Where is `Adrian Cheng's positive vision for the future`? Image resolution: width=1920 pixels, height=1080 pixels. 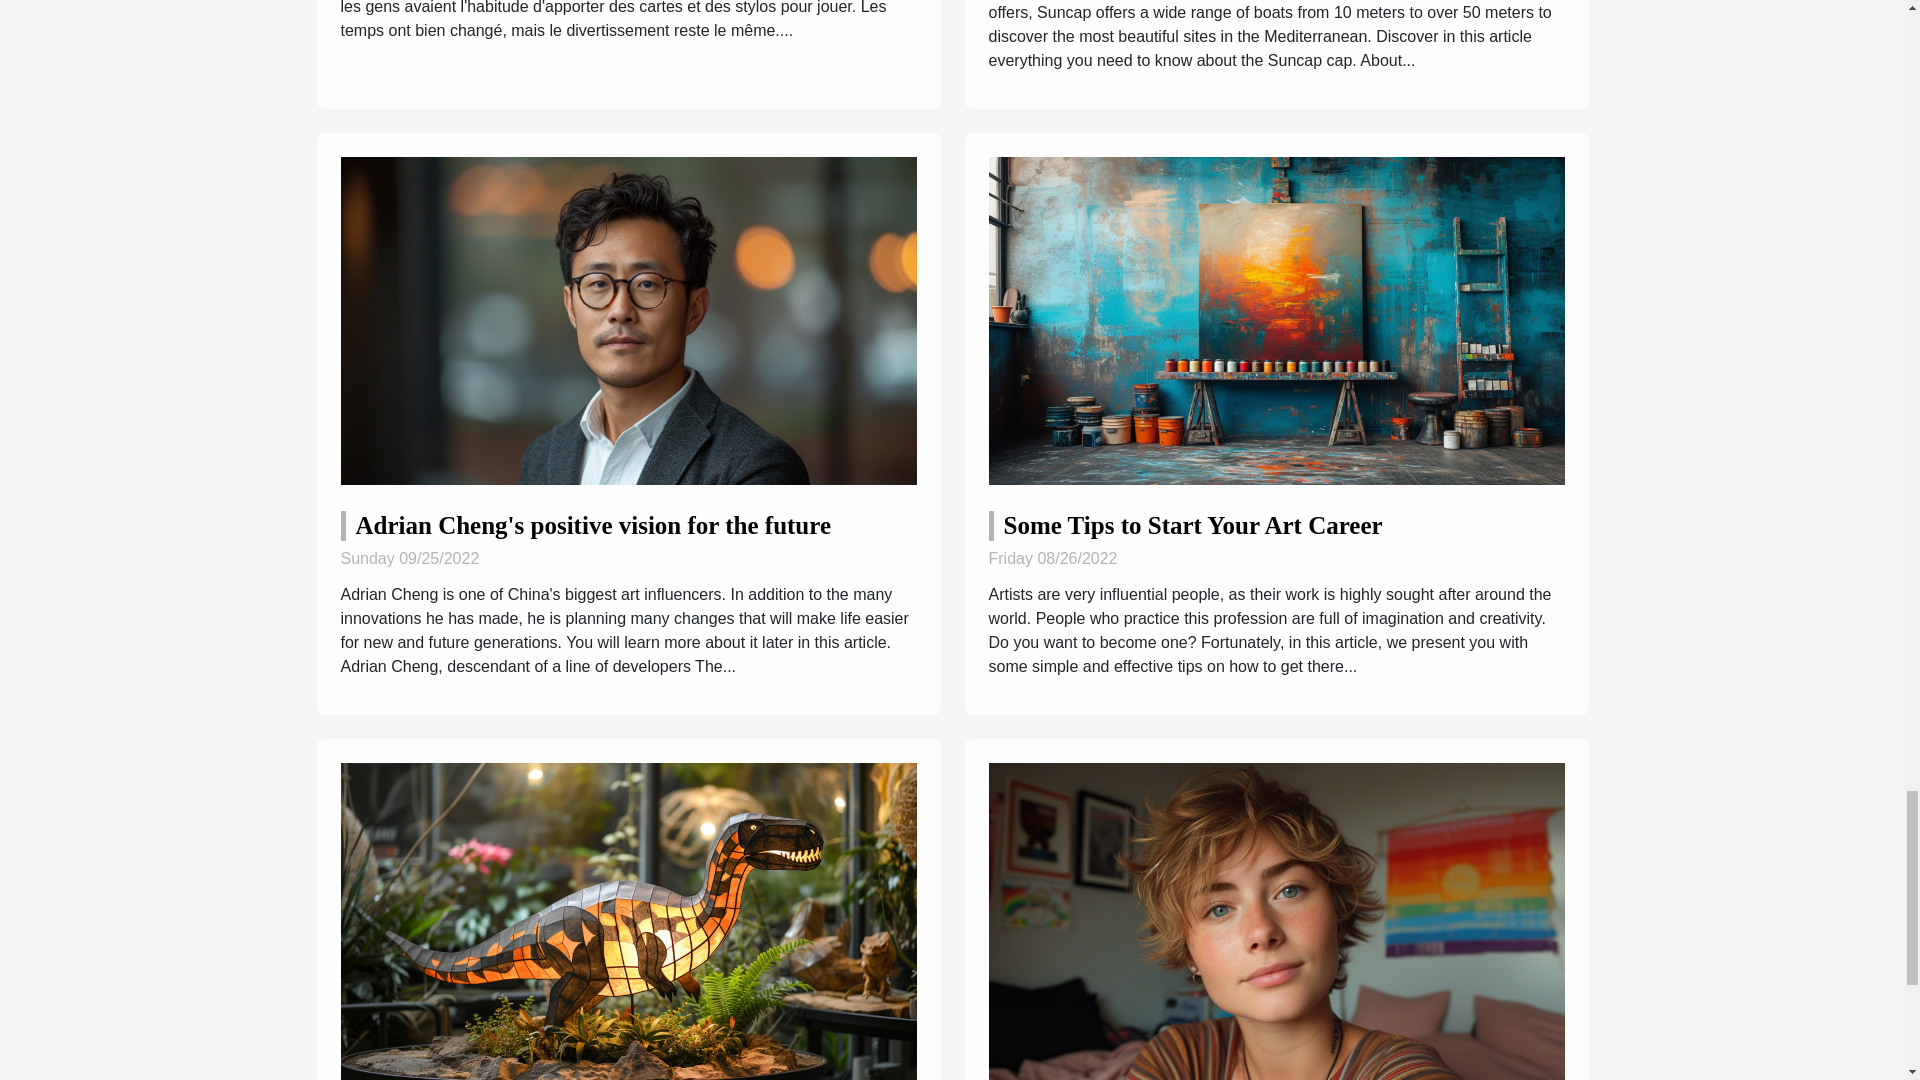
Adrian Cheng's positive vision for the future is located at coordinates (593, 524).